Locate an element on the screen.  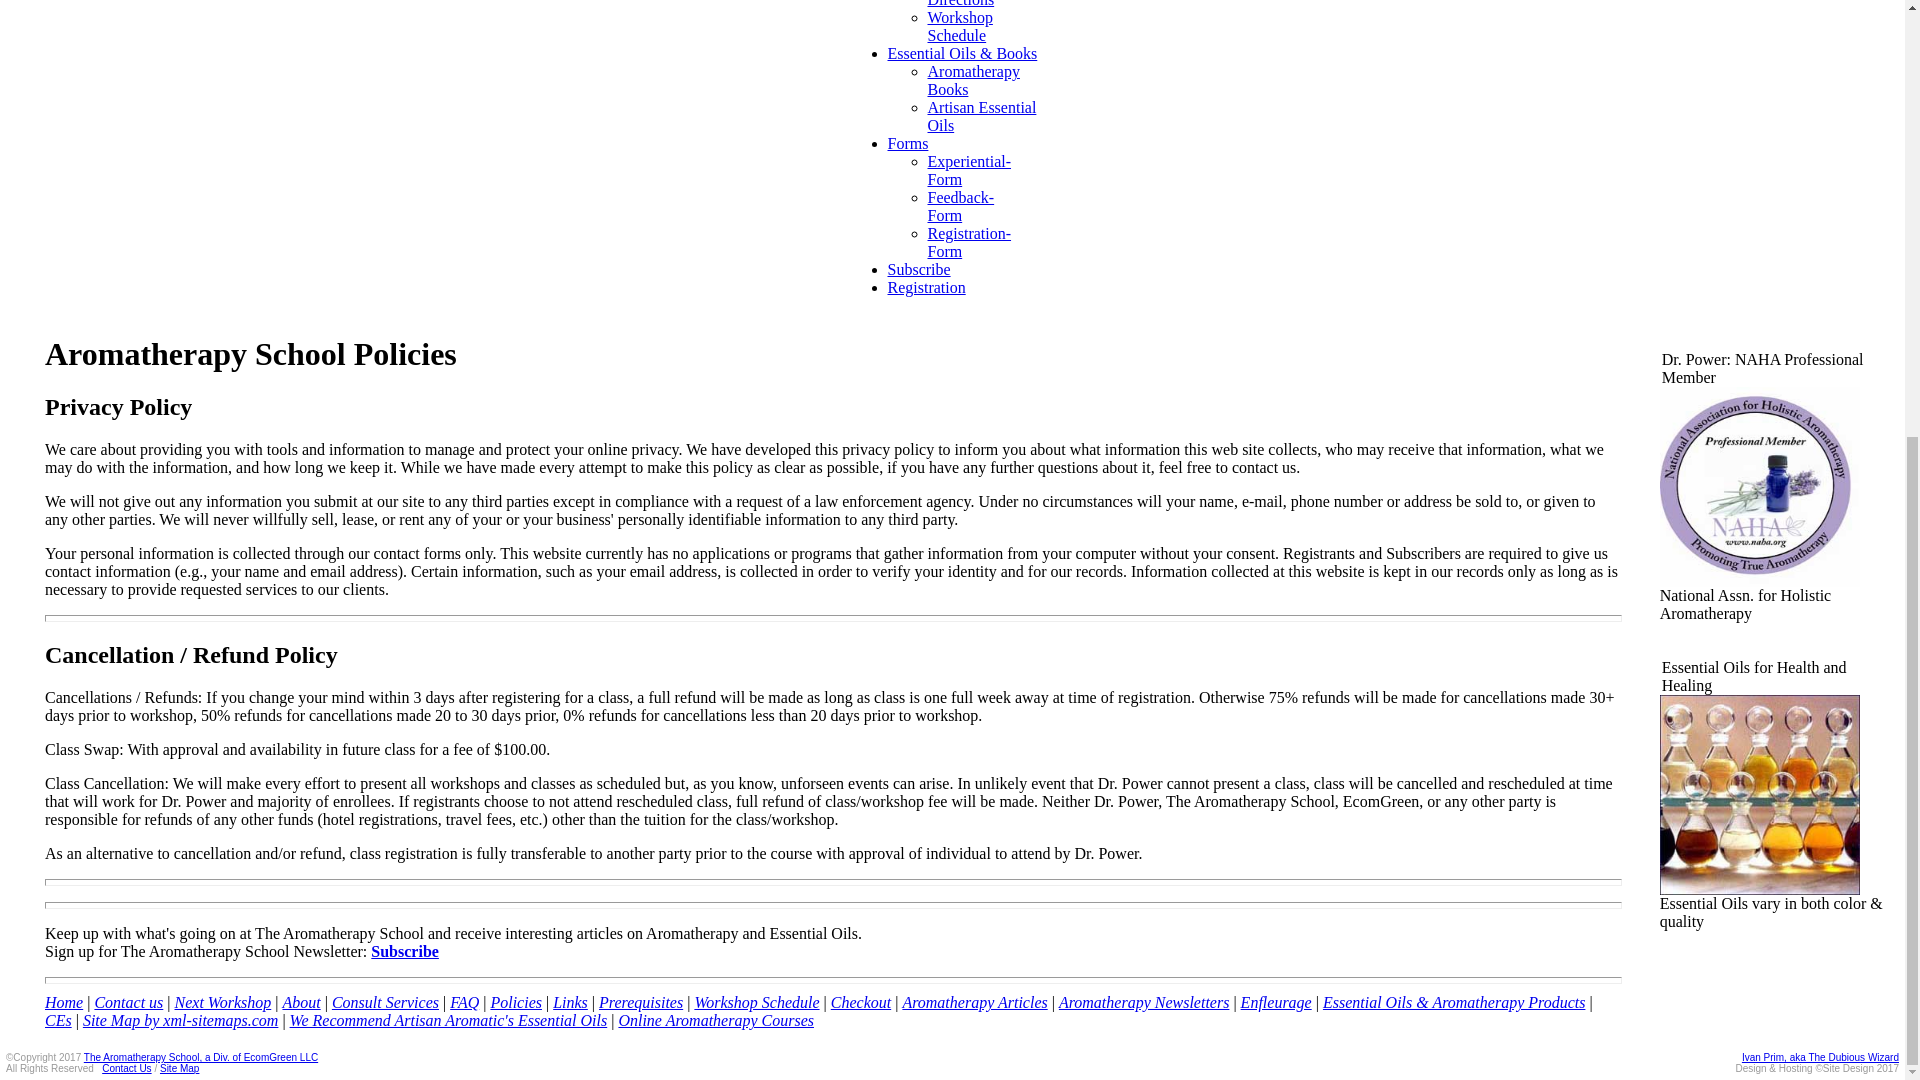
Home is located at coordinates (63, 1002).